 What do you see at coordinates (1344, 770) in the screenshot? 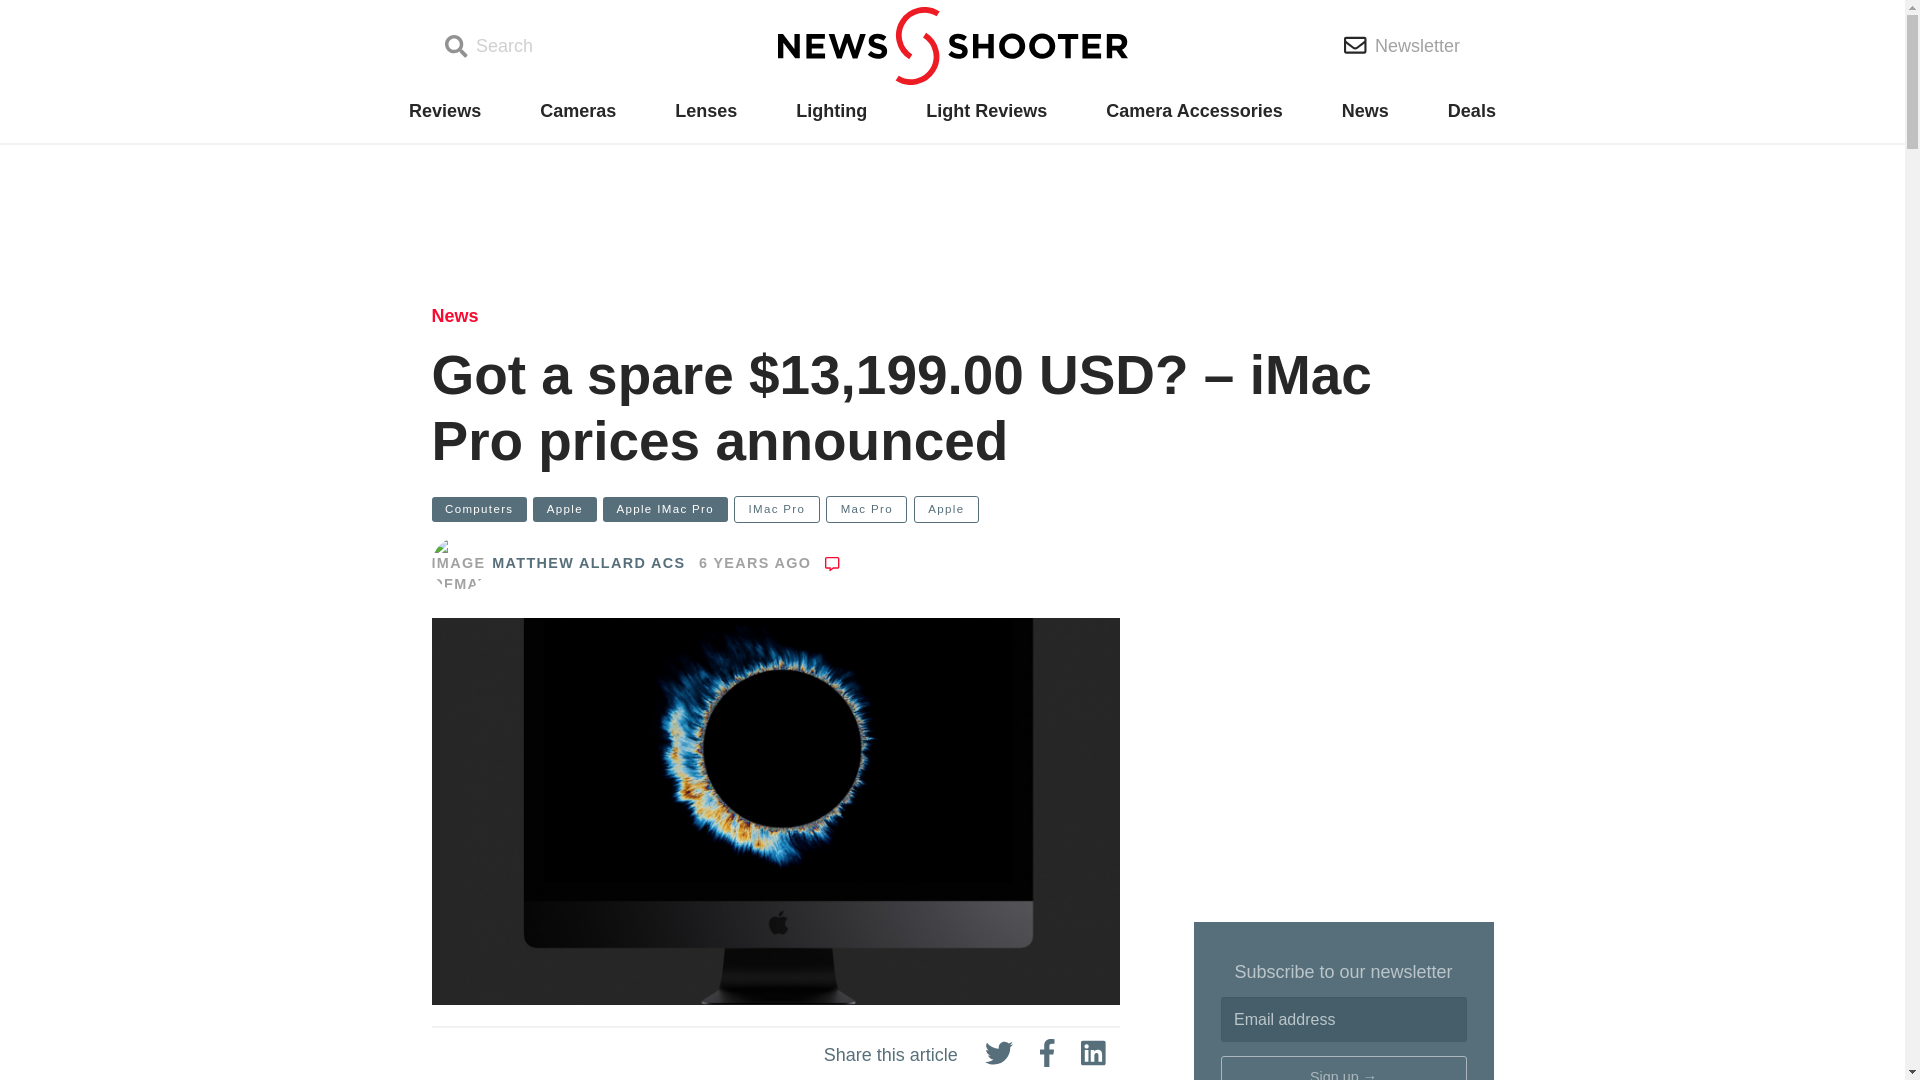
I see `3rd party ad content` at bounding box center [1344, 770].